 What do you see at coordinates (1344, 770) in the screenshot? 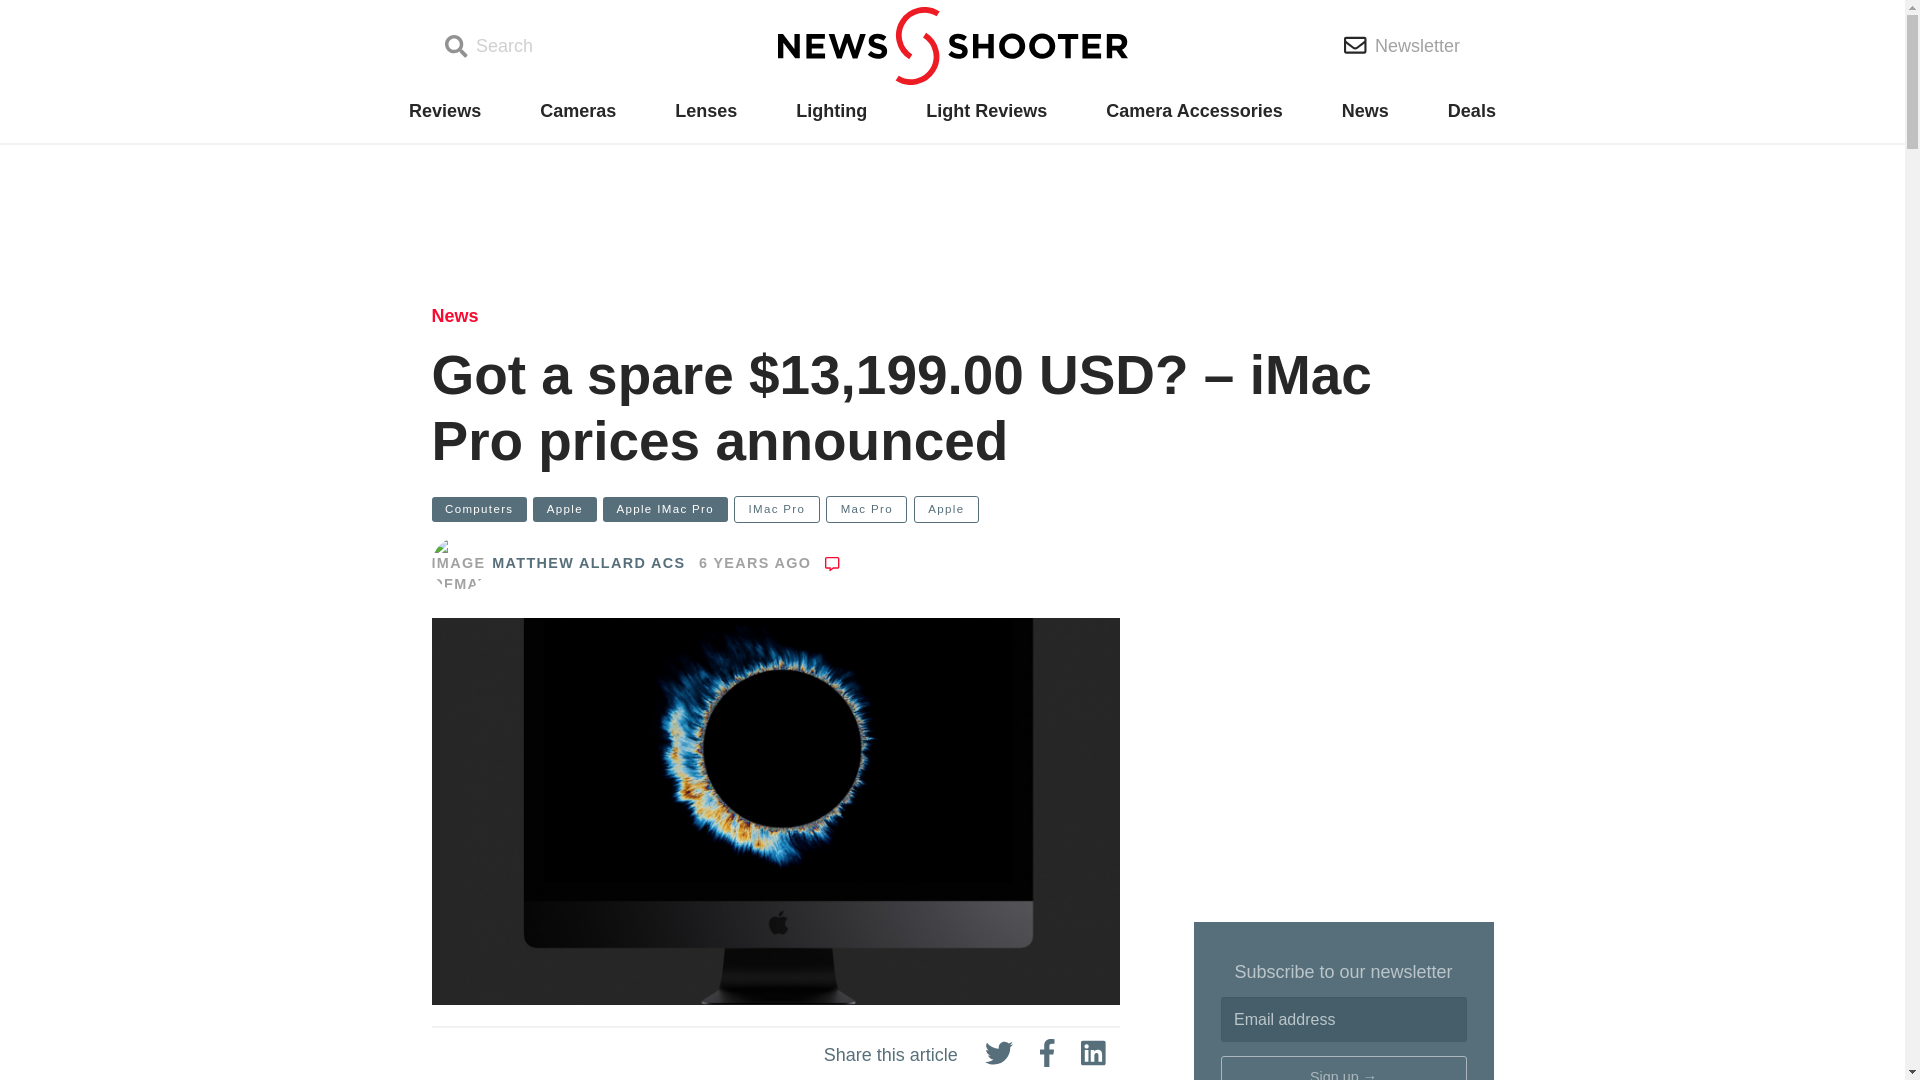
I see `3rd party ad content` at bounding box center [1344, 770].